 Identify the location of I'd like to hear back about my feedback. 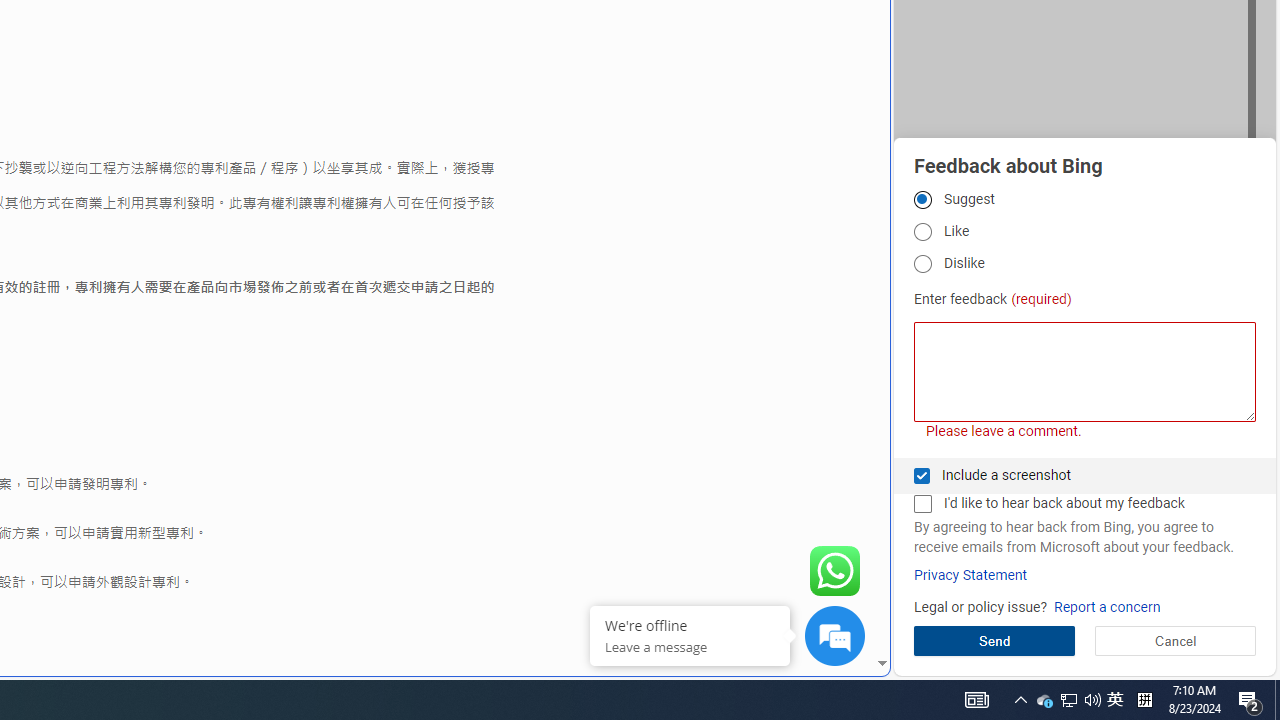
(922, 504).